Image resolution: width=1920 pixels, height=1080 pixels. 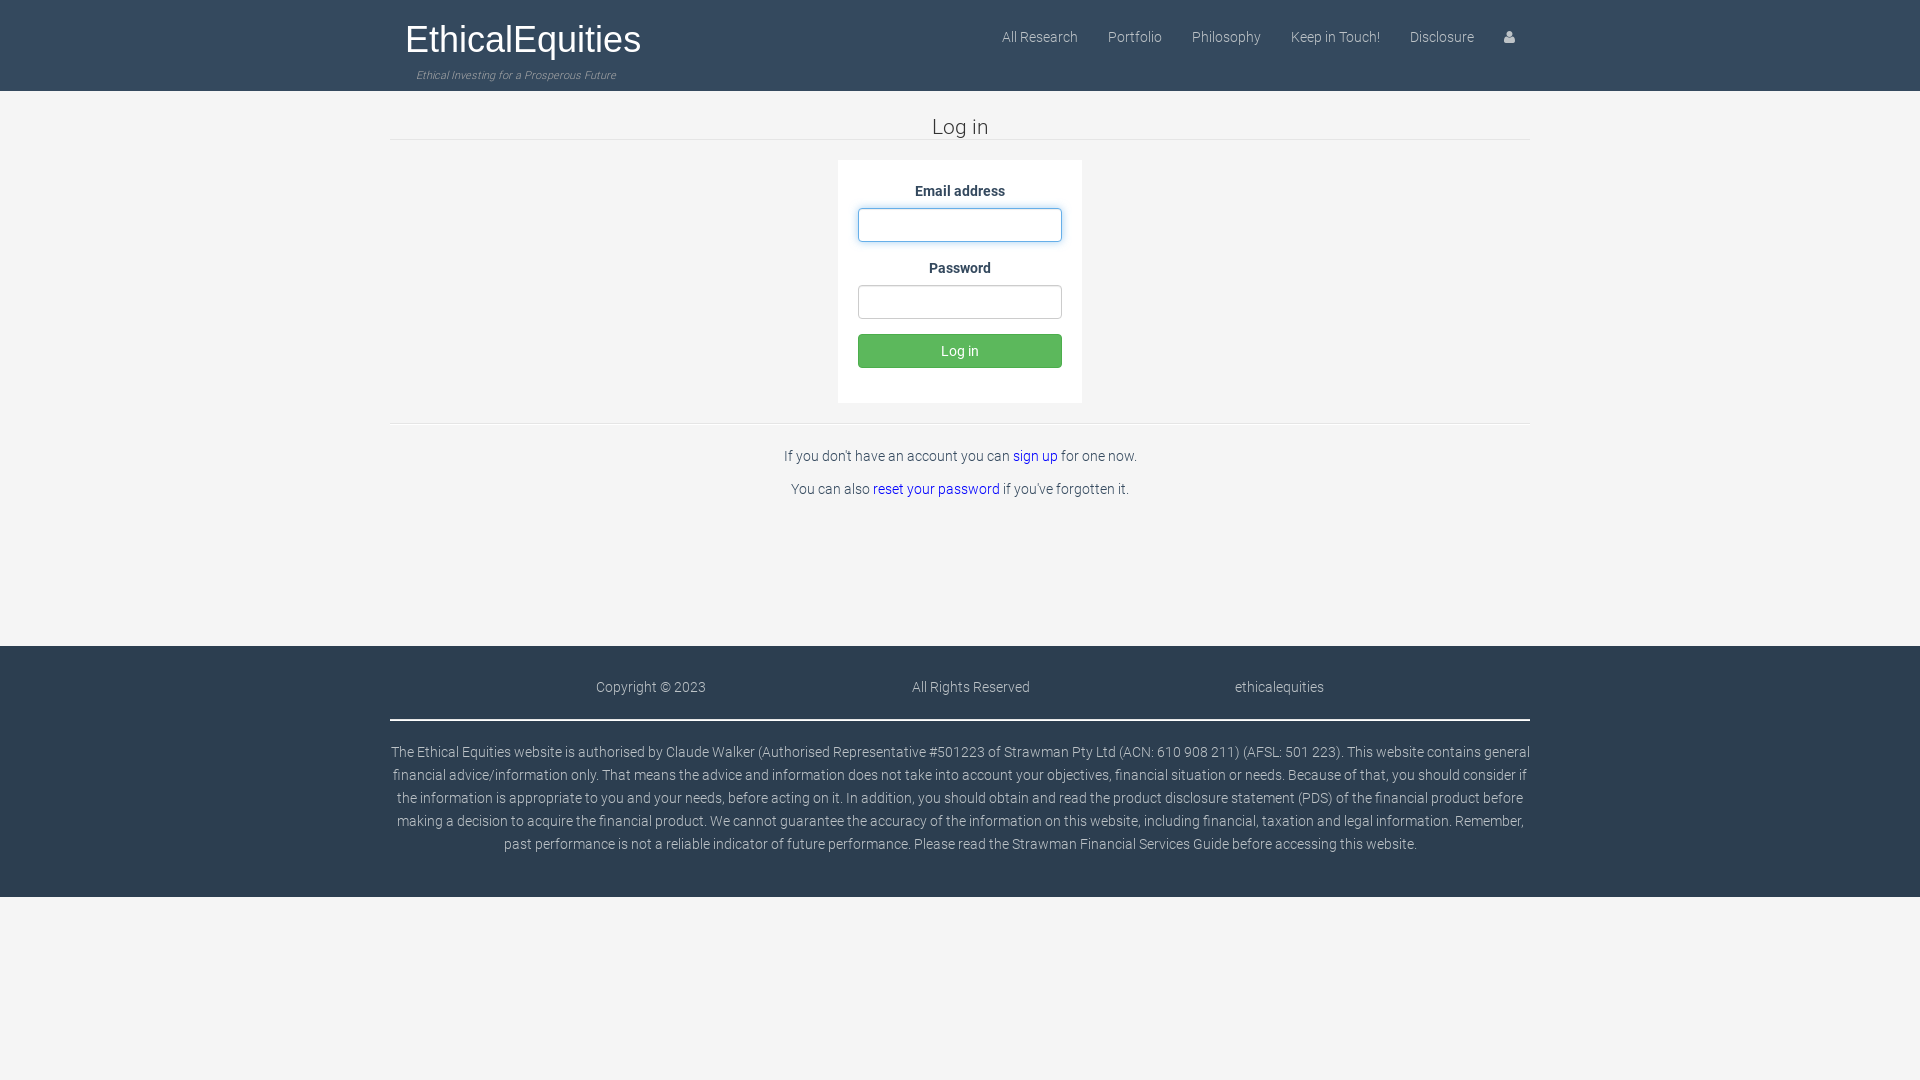 I want to click on All Research, so click(x=1040, y=37).